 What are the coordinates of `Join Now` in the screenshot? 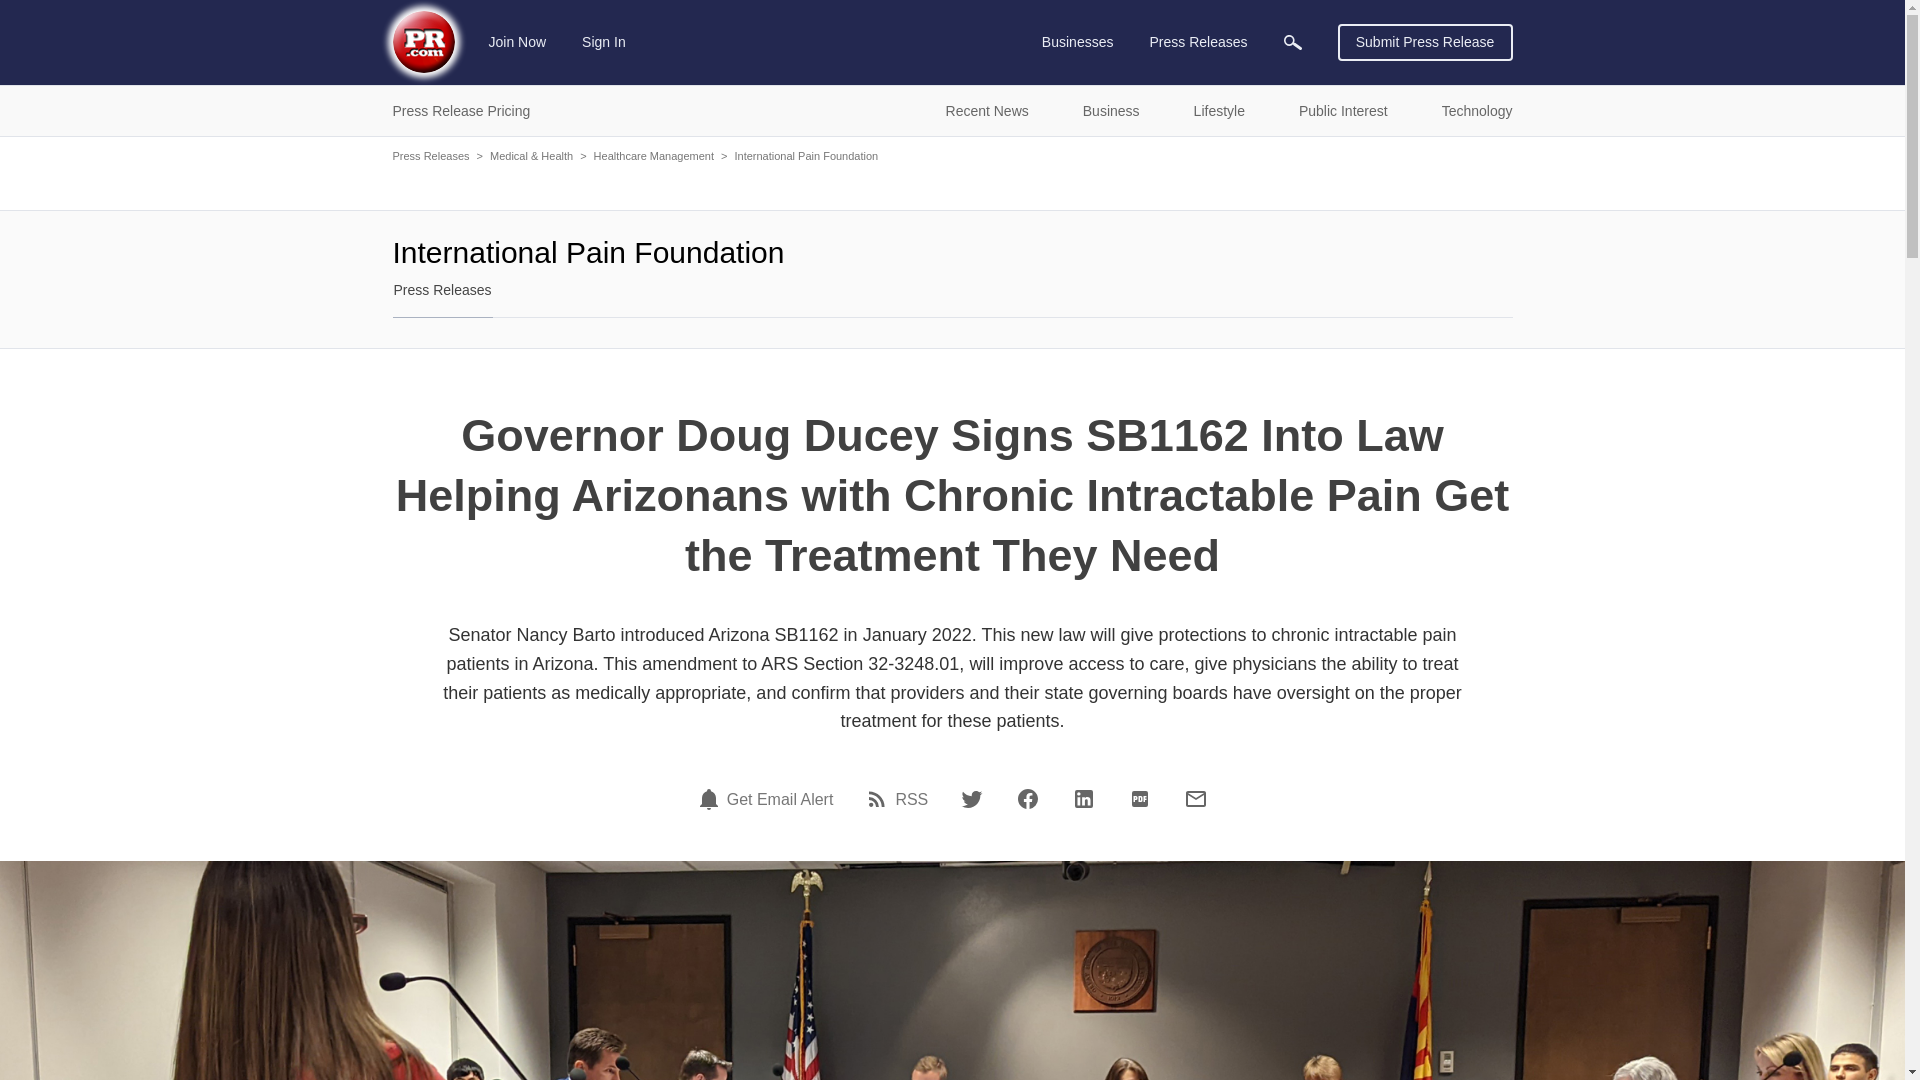 It's located at (518, 42).